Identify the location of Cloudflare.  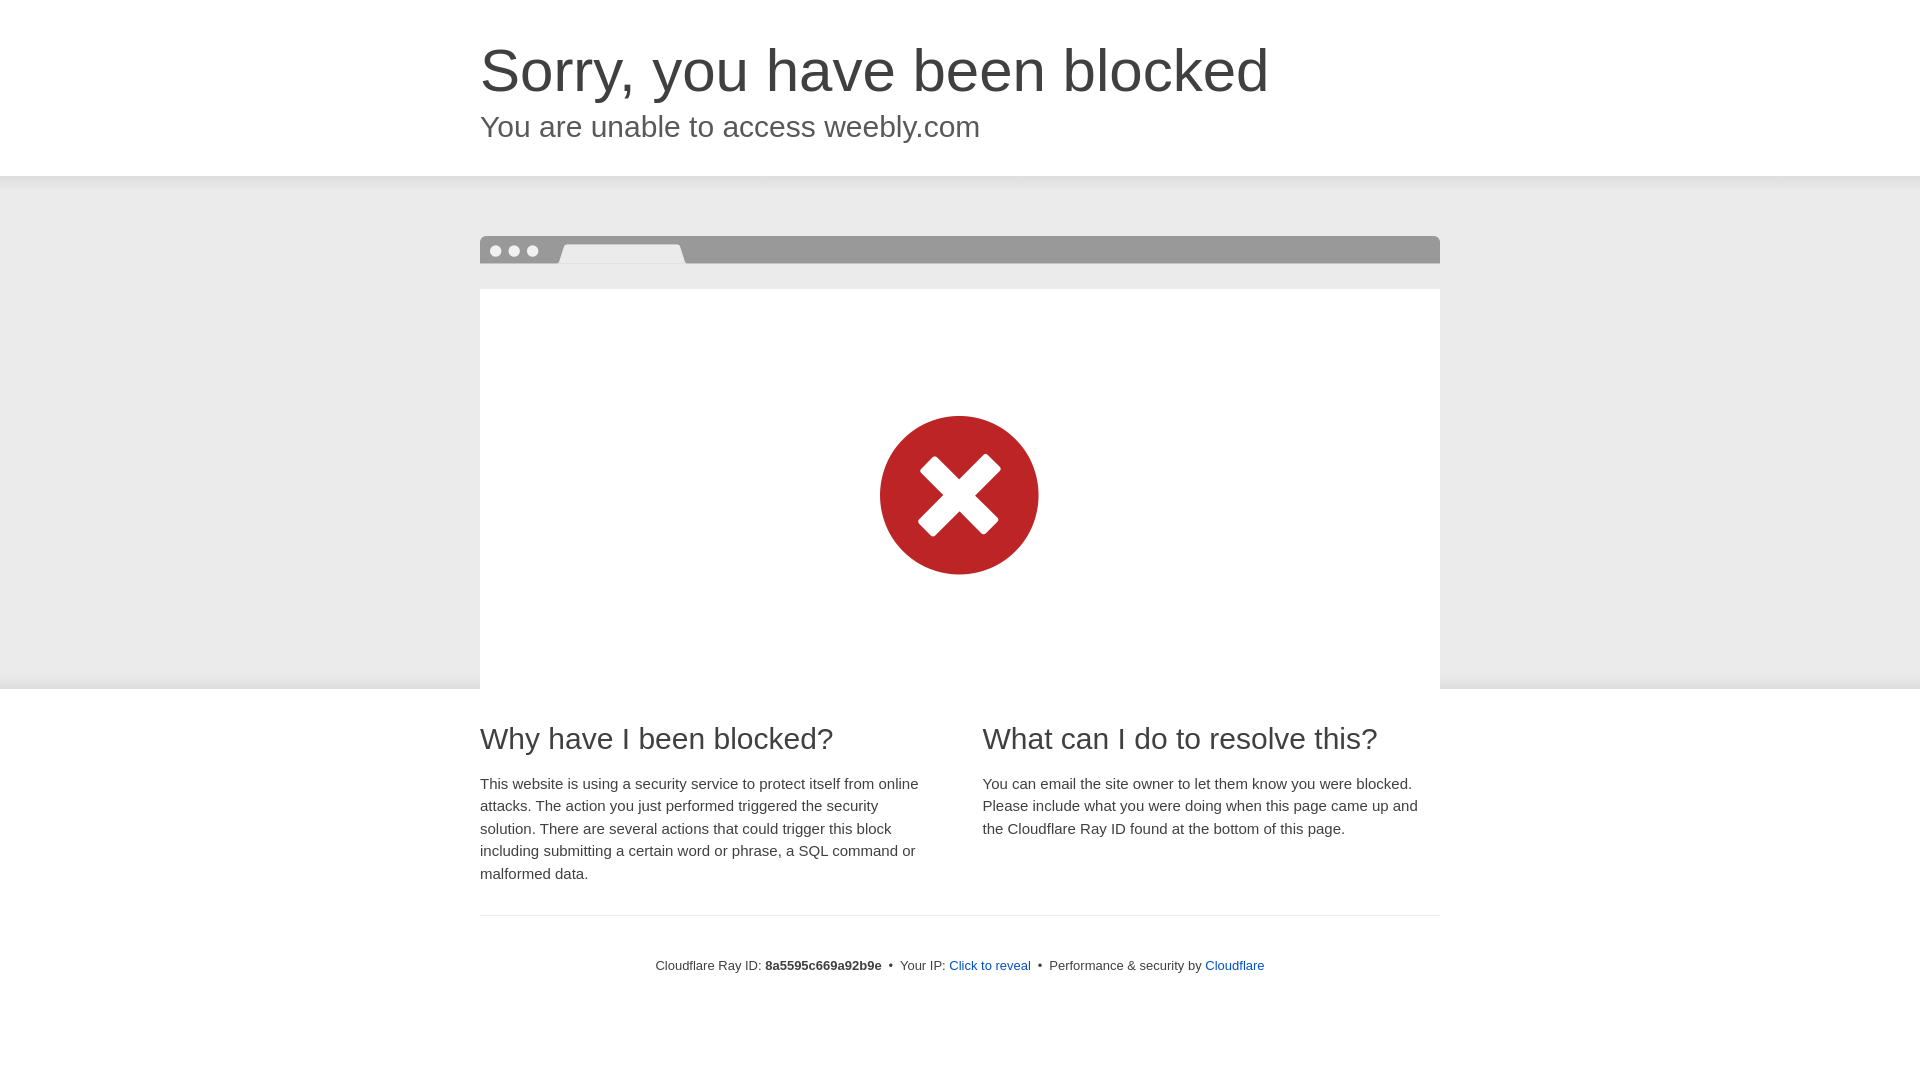
(1234, 965).